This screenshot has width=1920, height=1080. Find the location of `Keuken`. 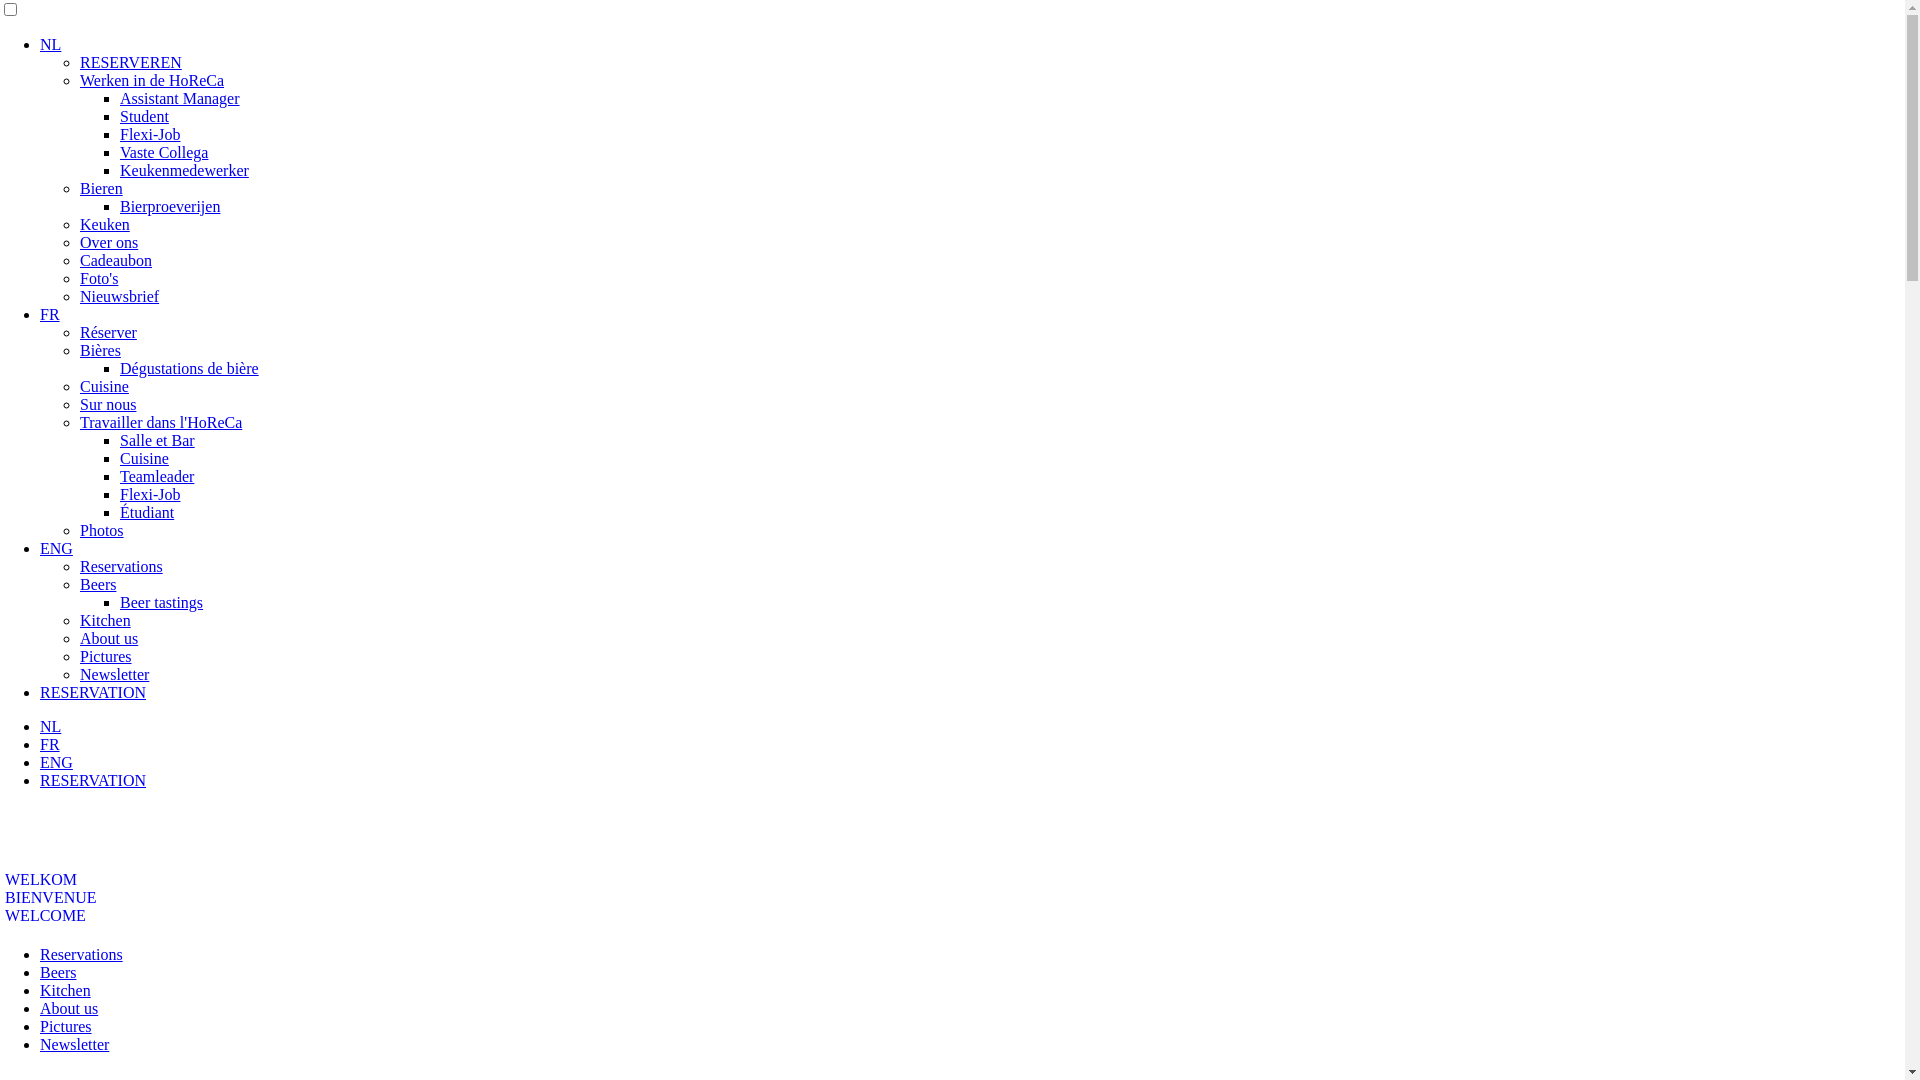

Keuken is located at coordinates (105, 224).